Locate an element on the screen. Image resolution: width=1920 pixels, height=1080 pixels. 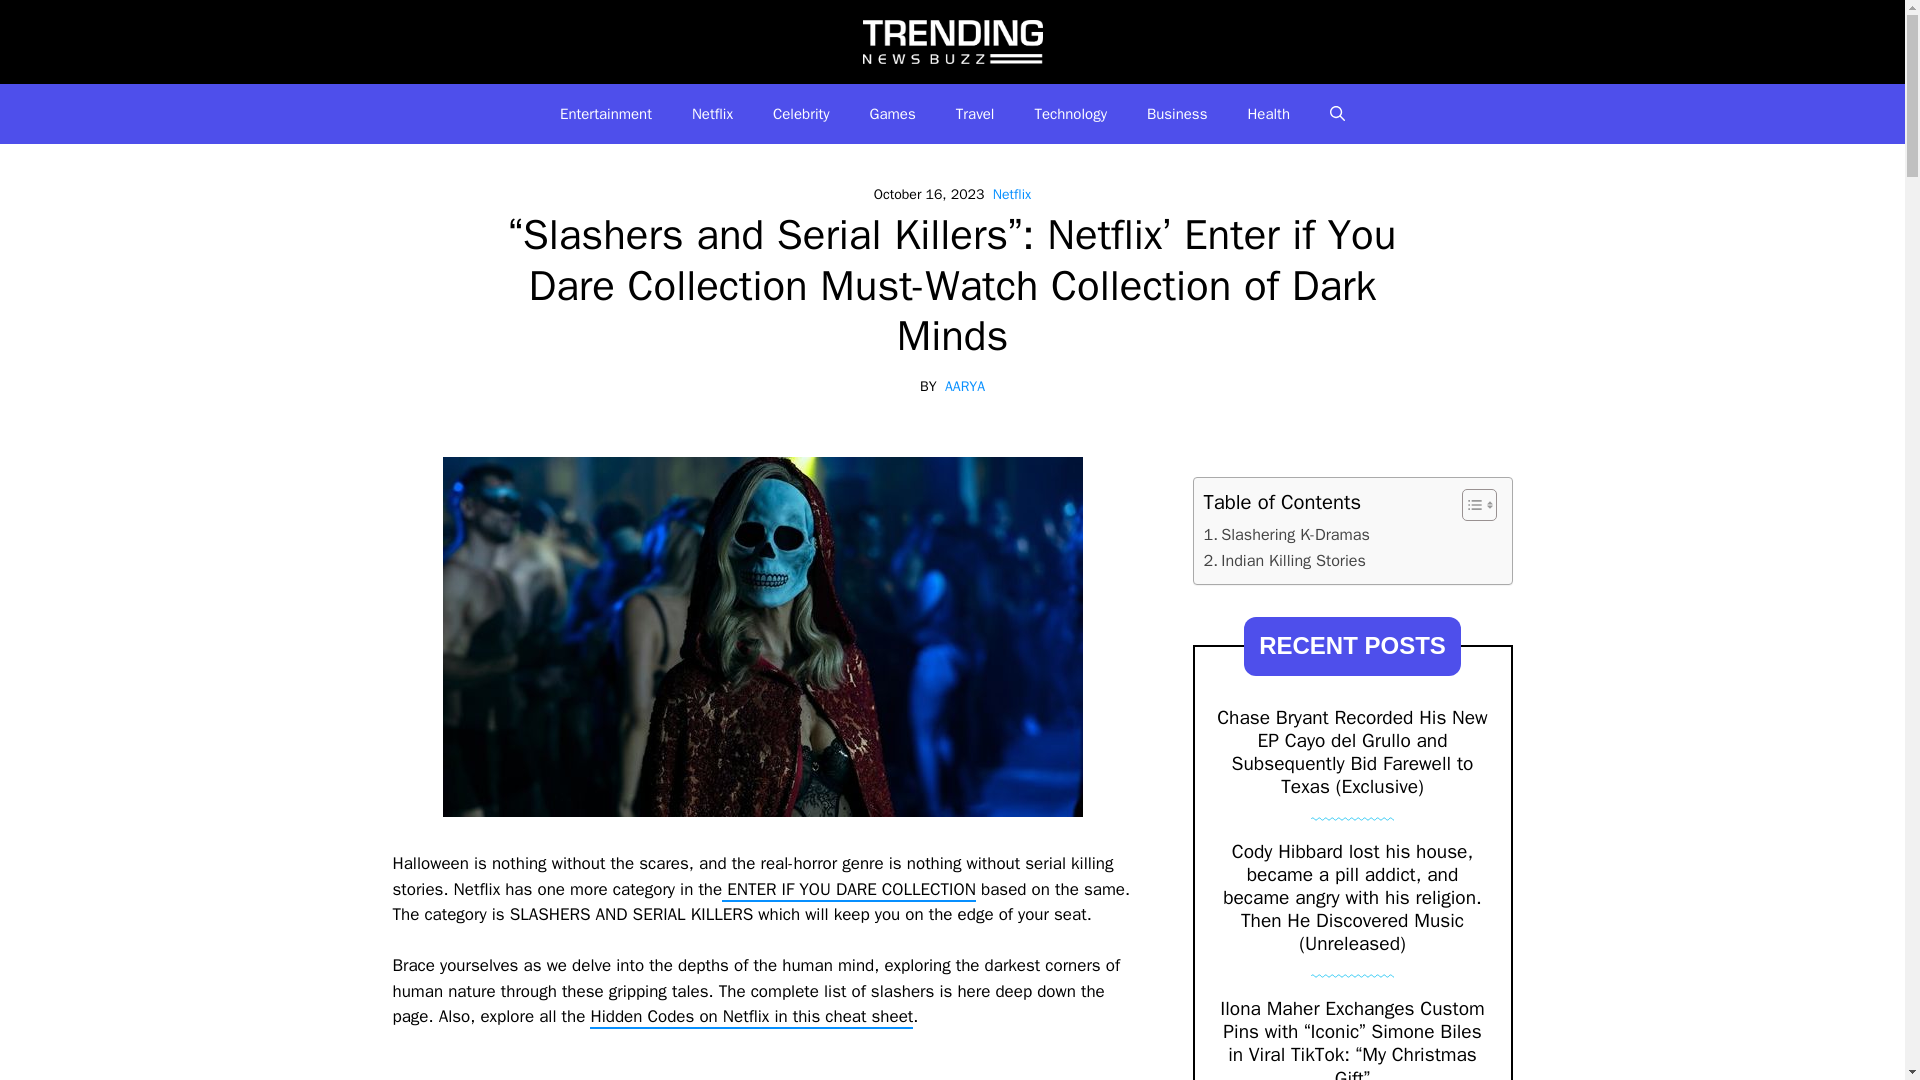
ENTER IF YOU DARE COLLECTION is located at coordinates (848, 890).